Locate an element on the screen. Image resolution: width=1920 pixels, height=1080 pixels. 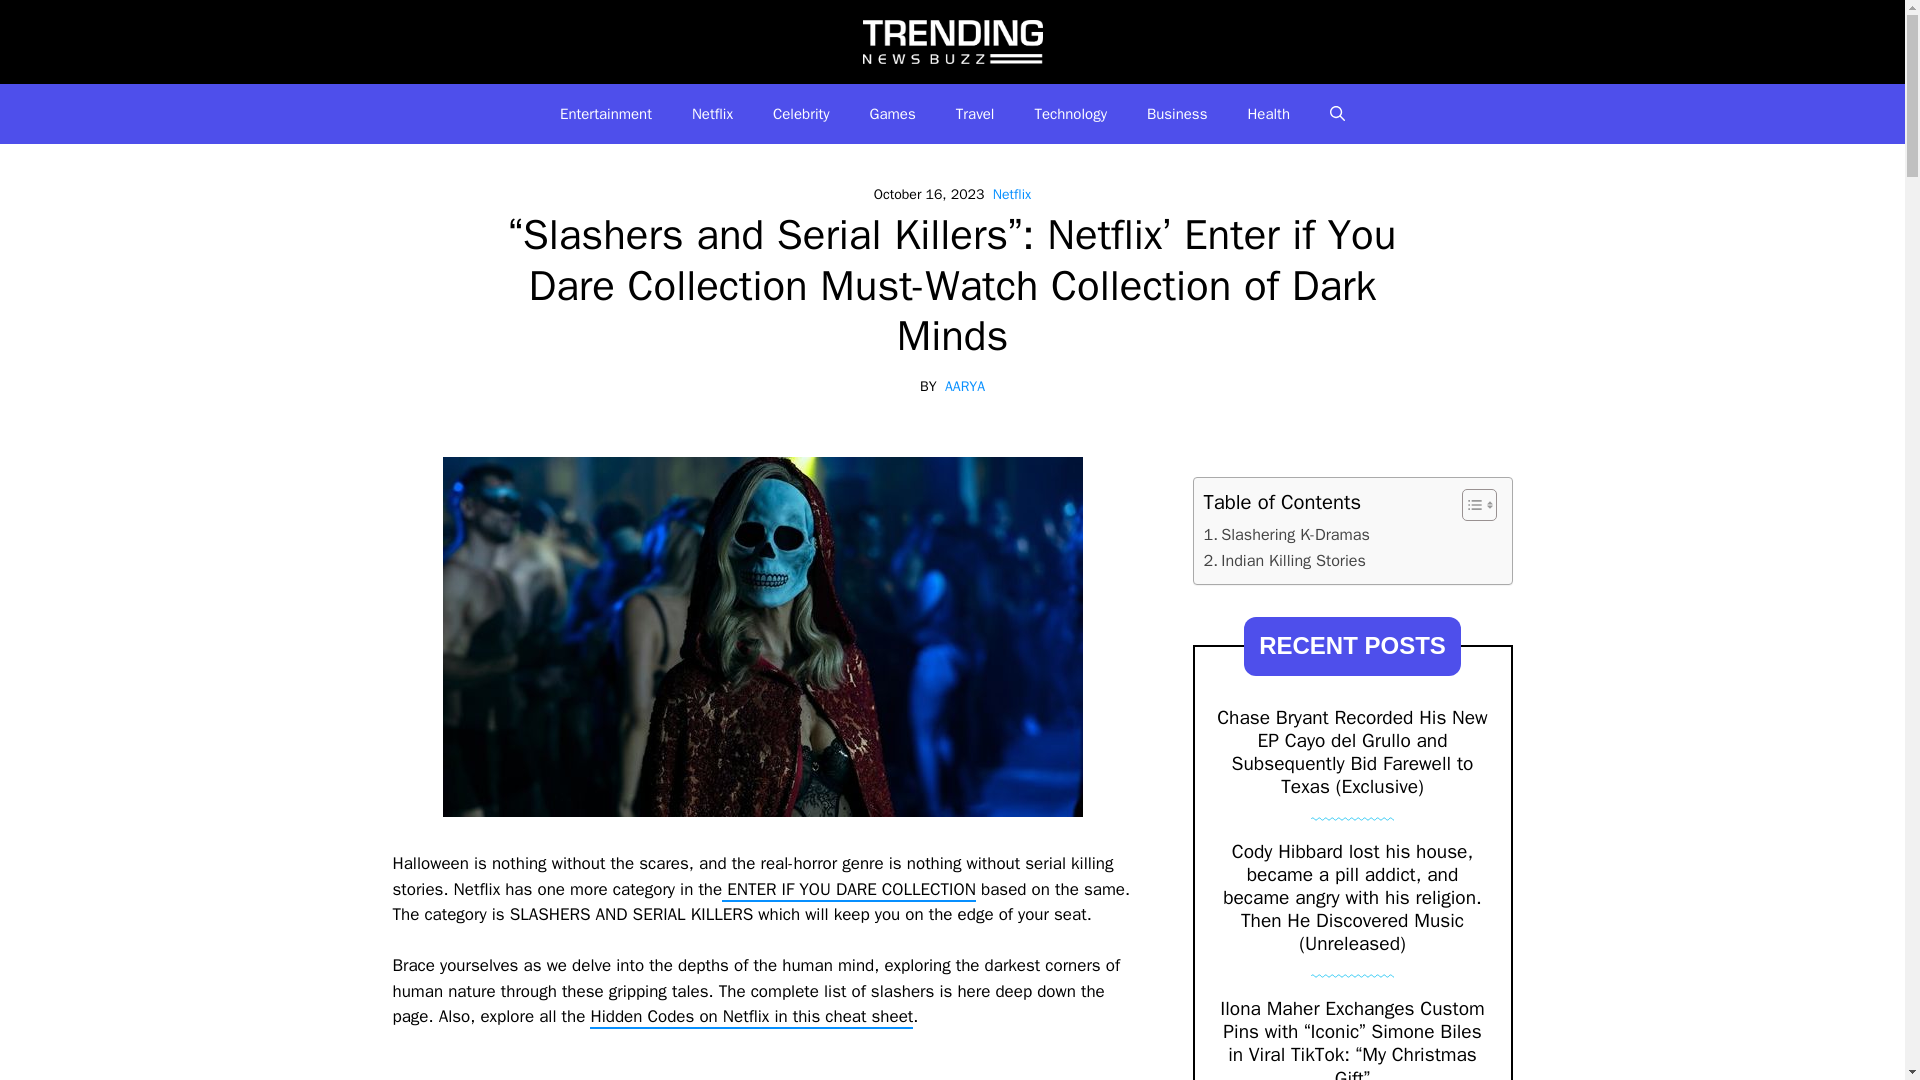
ENTER IF YOU DARE COLLECTION is located at coordinates (848, 890).